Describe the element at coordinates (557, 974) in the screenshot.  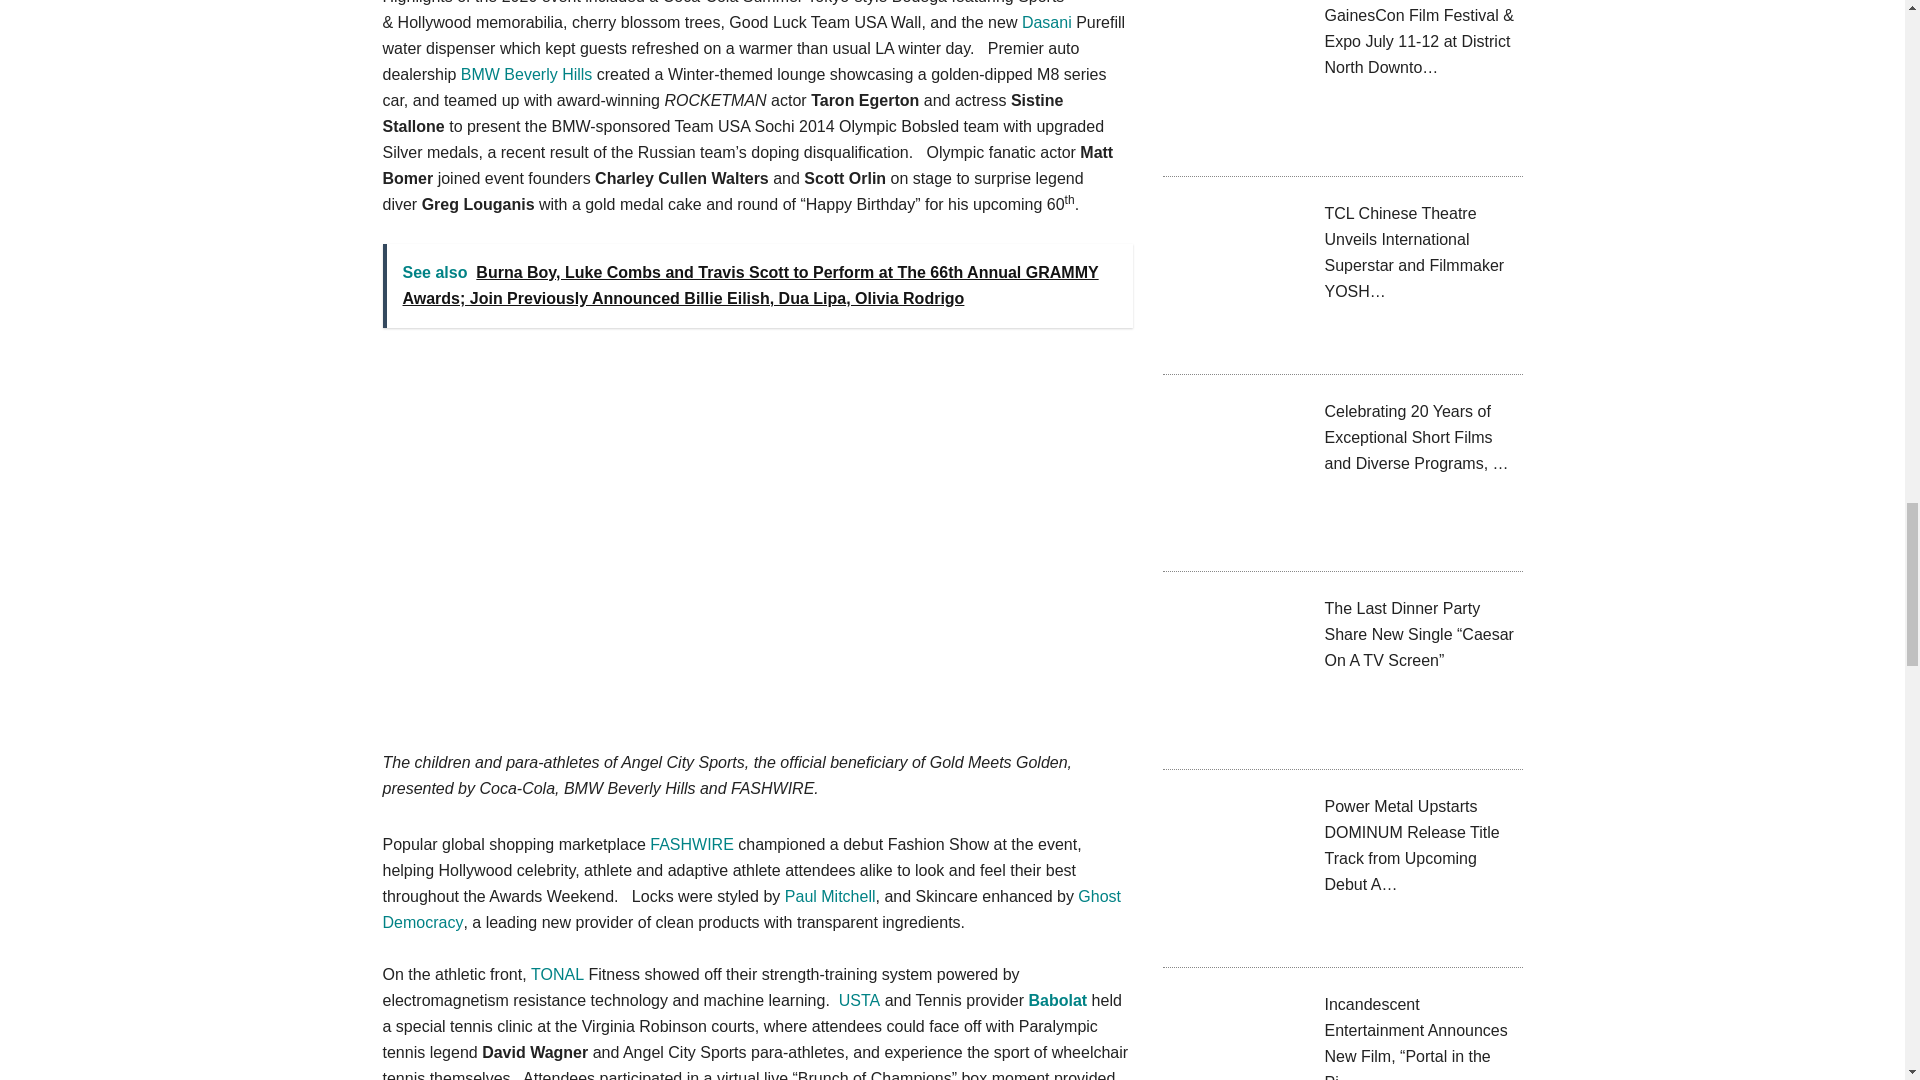
I see `TONAL` at that location.